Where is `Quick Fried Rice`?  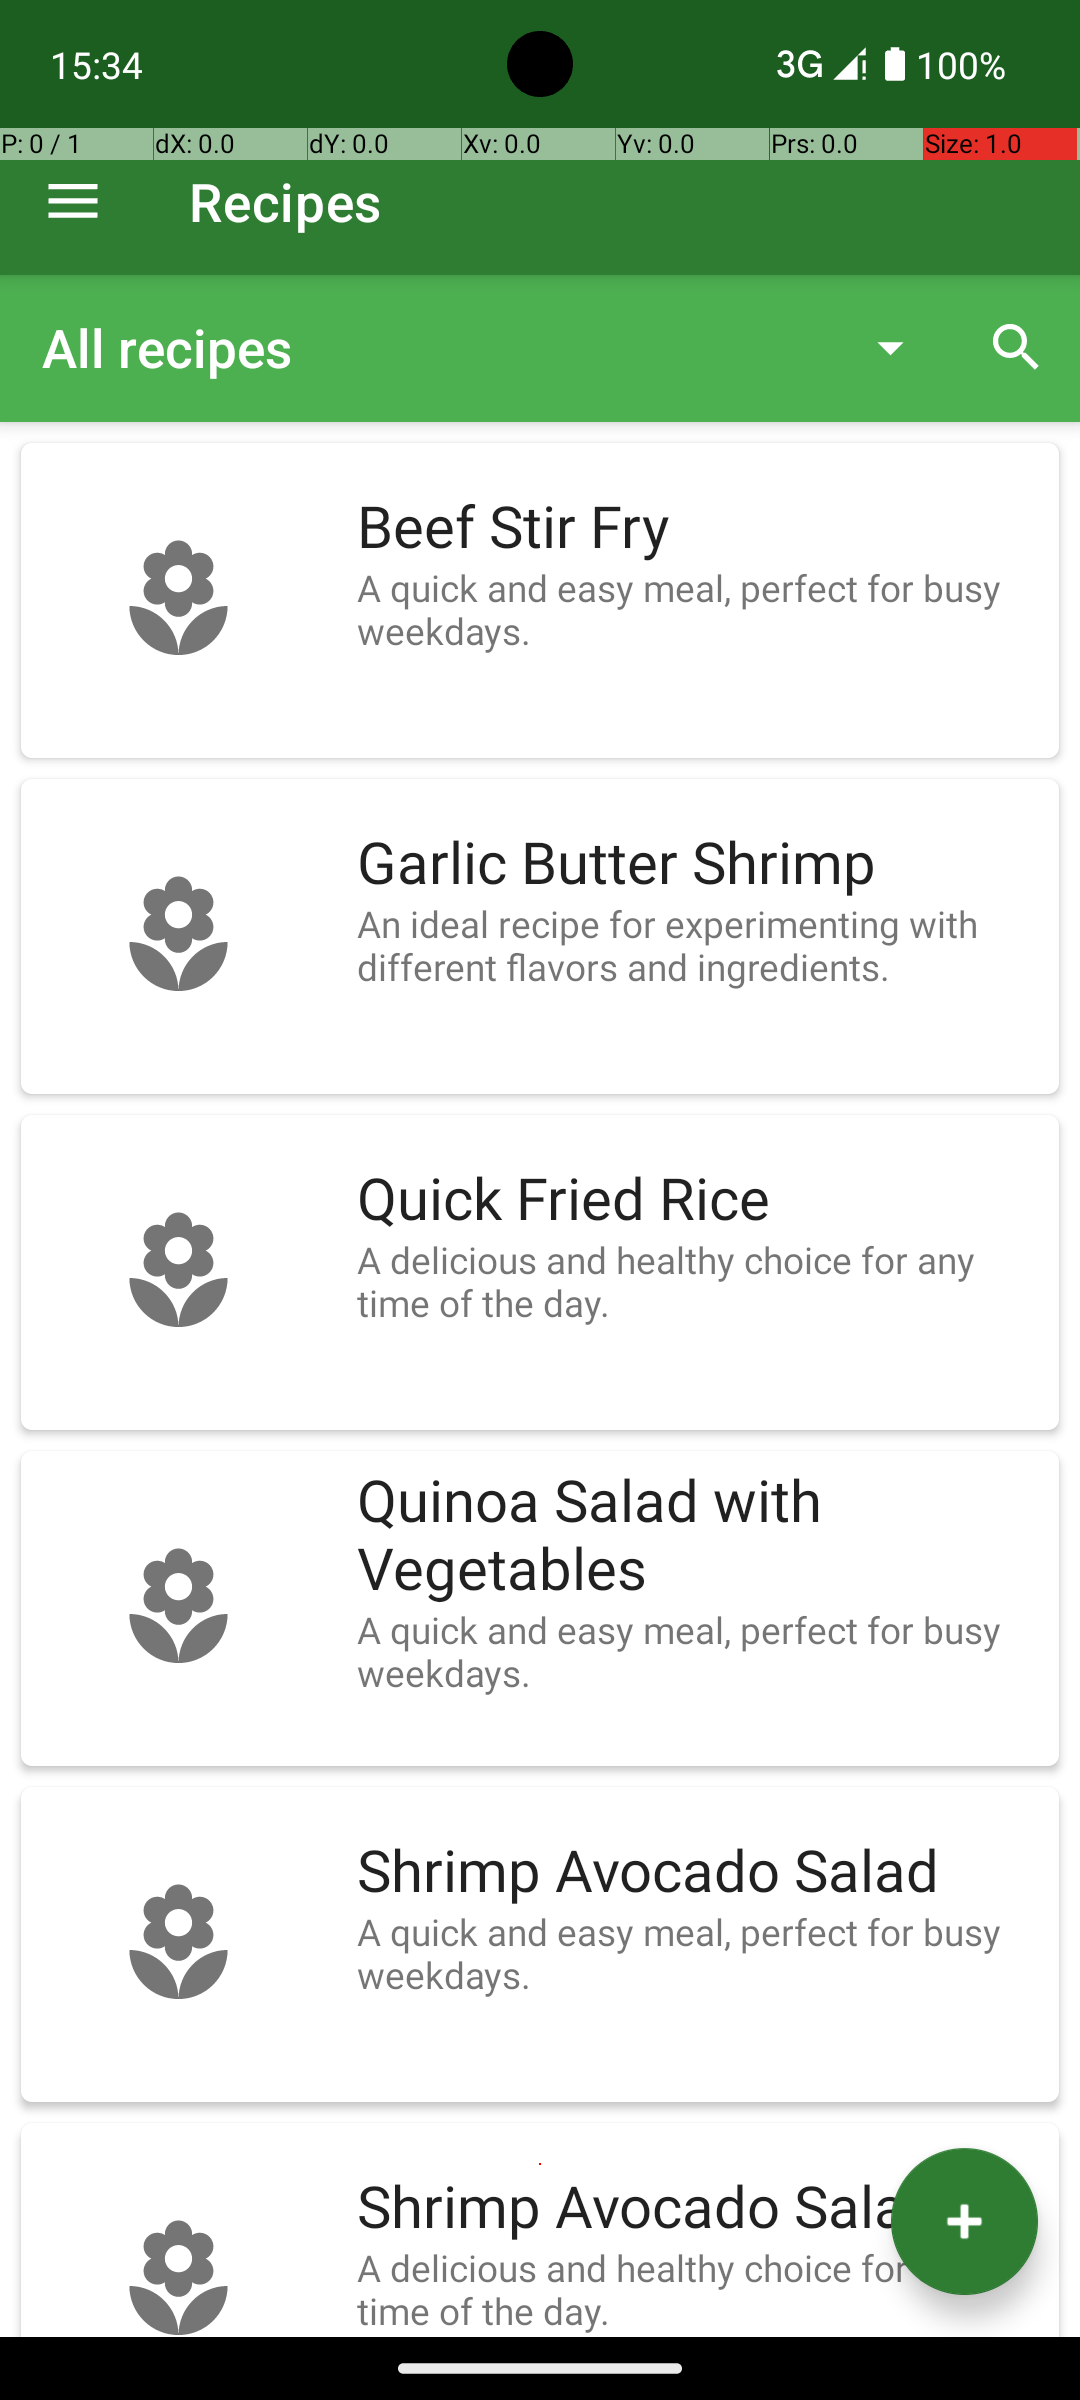 Quick Fried Rice is located at coordinates (698, 1200).